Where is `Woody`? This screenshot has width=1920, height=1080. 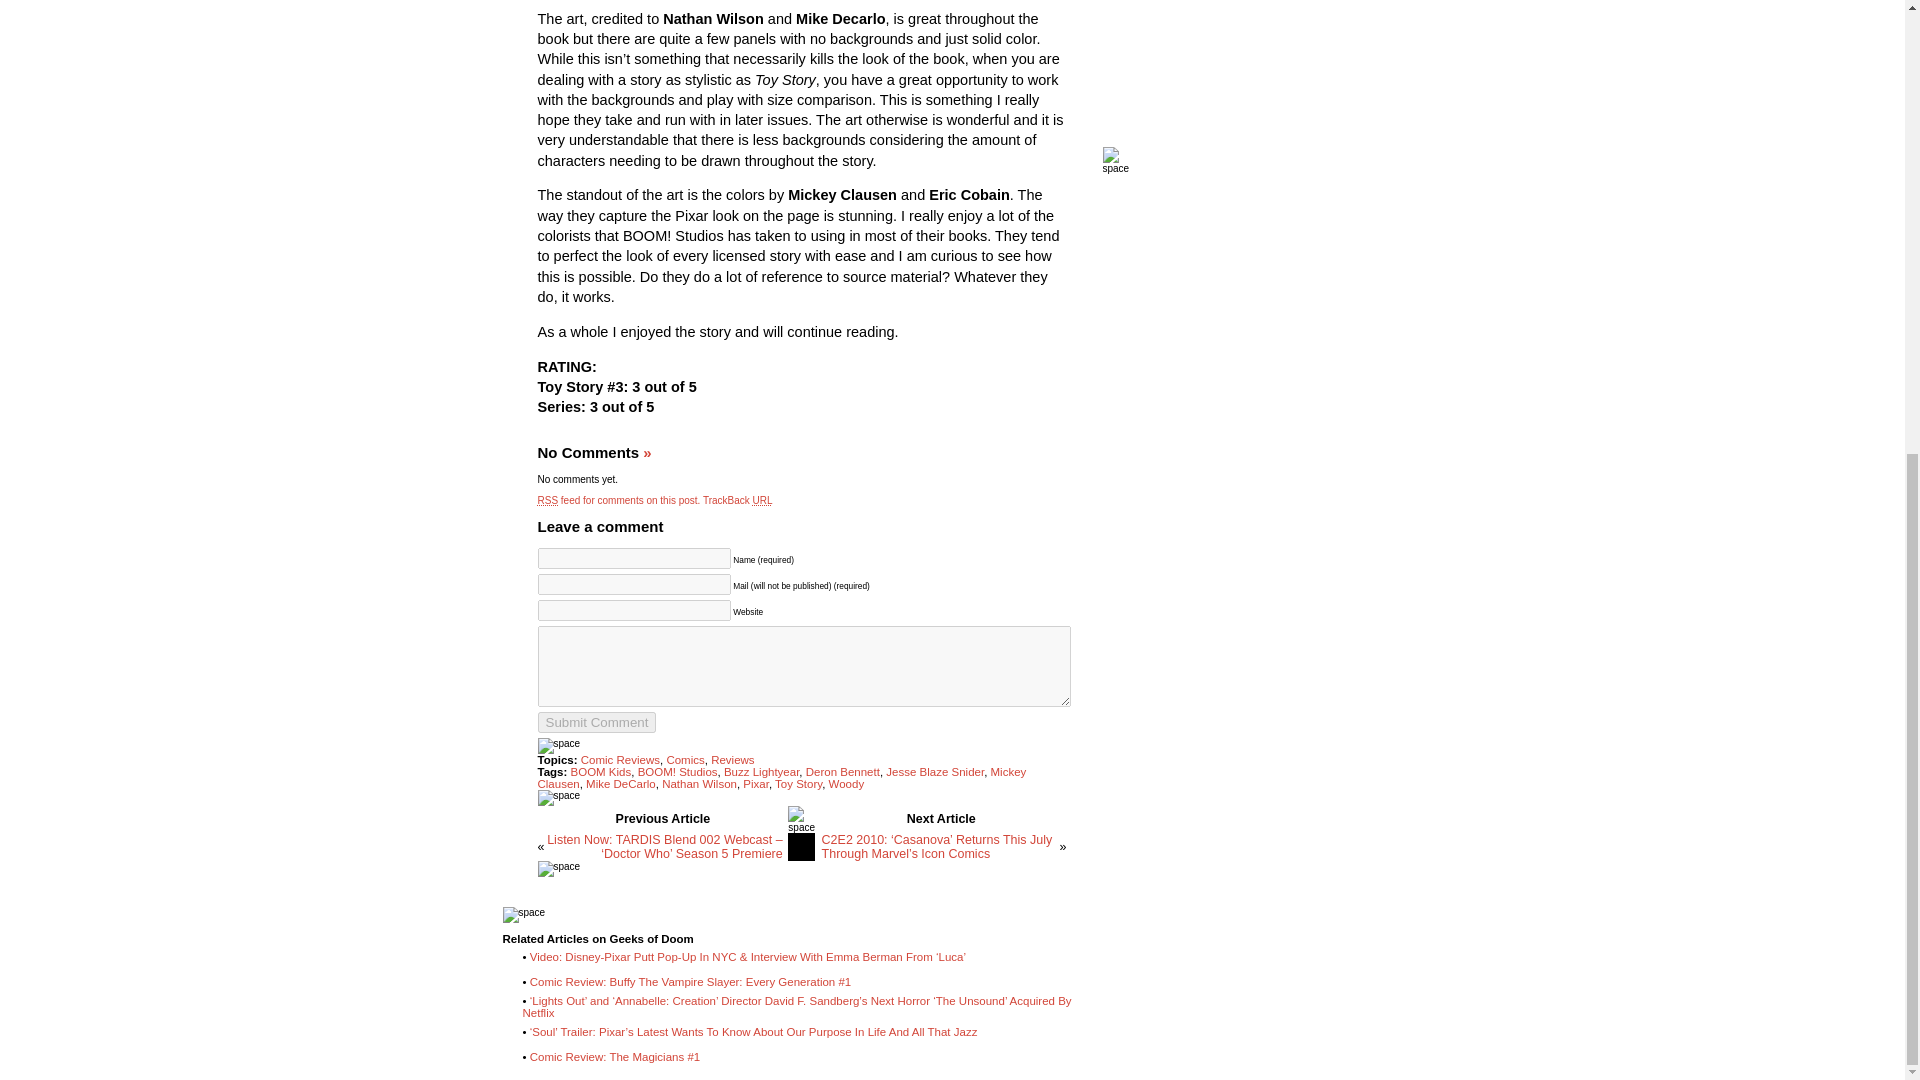 Woody is located at coordinates (847, 783).